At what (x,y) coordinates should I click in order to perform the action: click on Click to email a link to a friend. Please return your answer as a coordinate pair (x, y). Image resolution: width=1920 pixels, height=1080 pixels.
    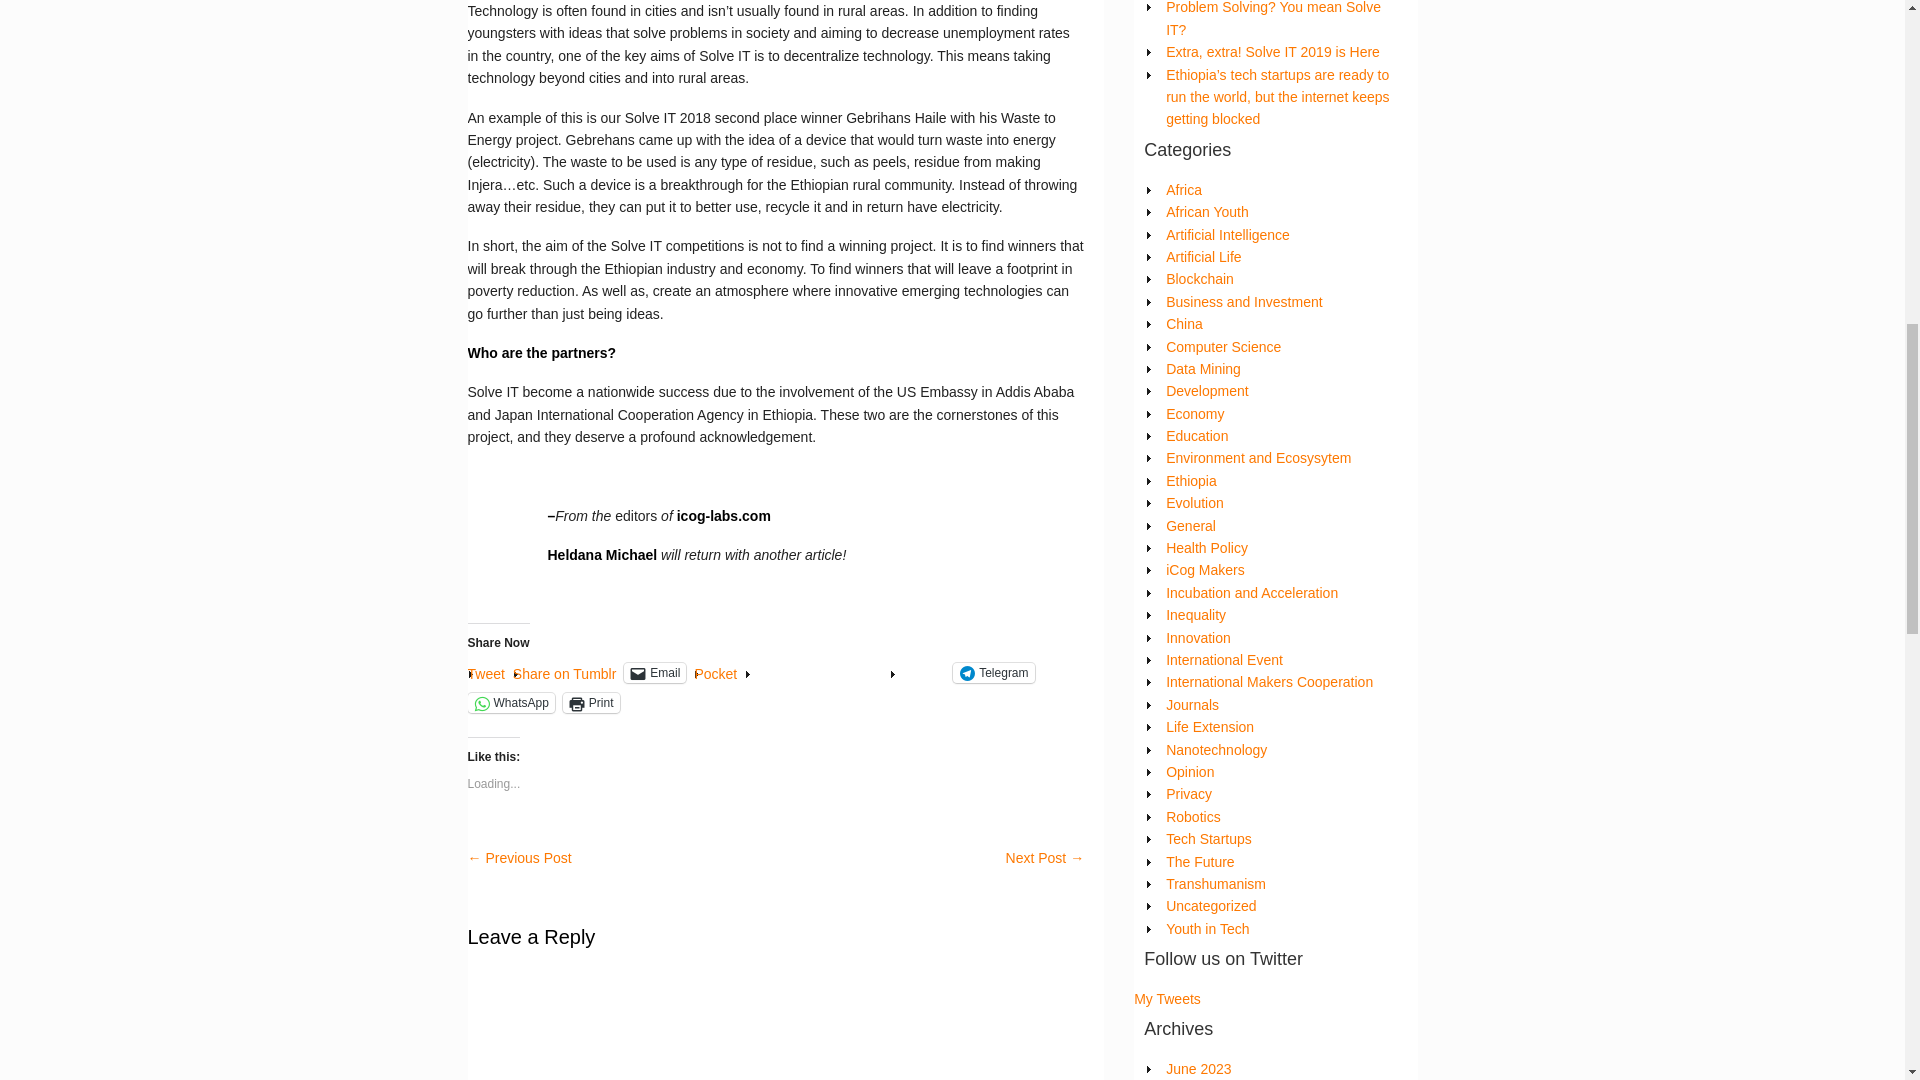
    Looking at the image, I should click on (654, 672).